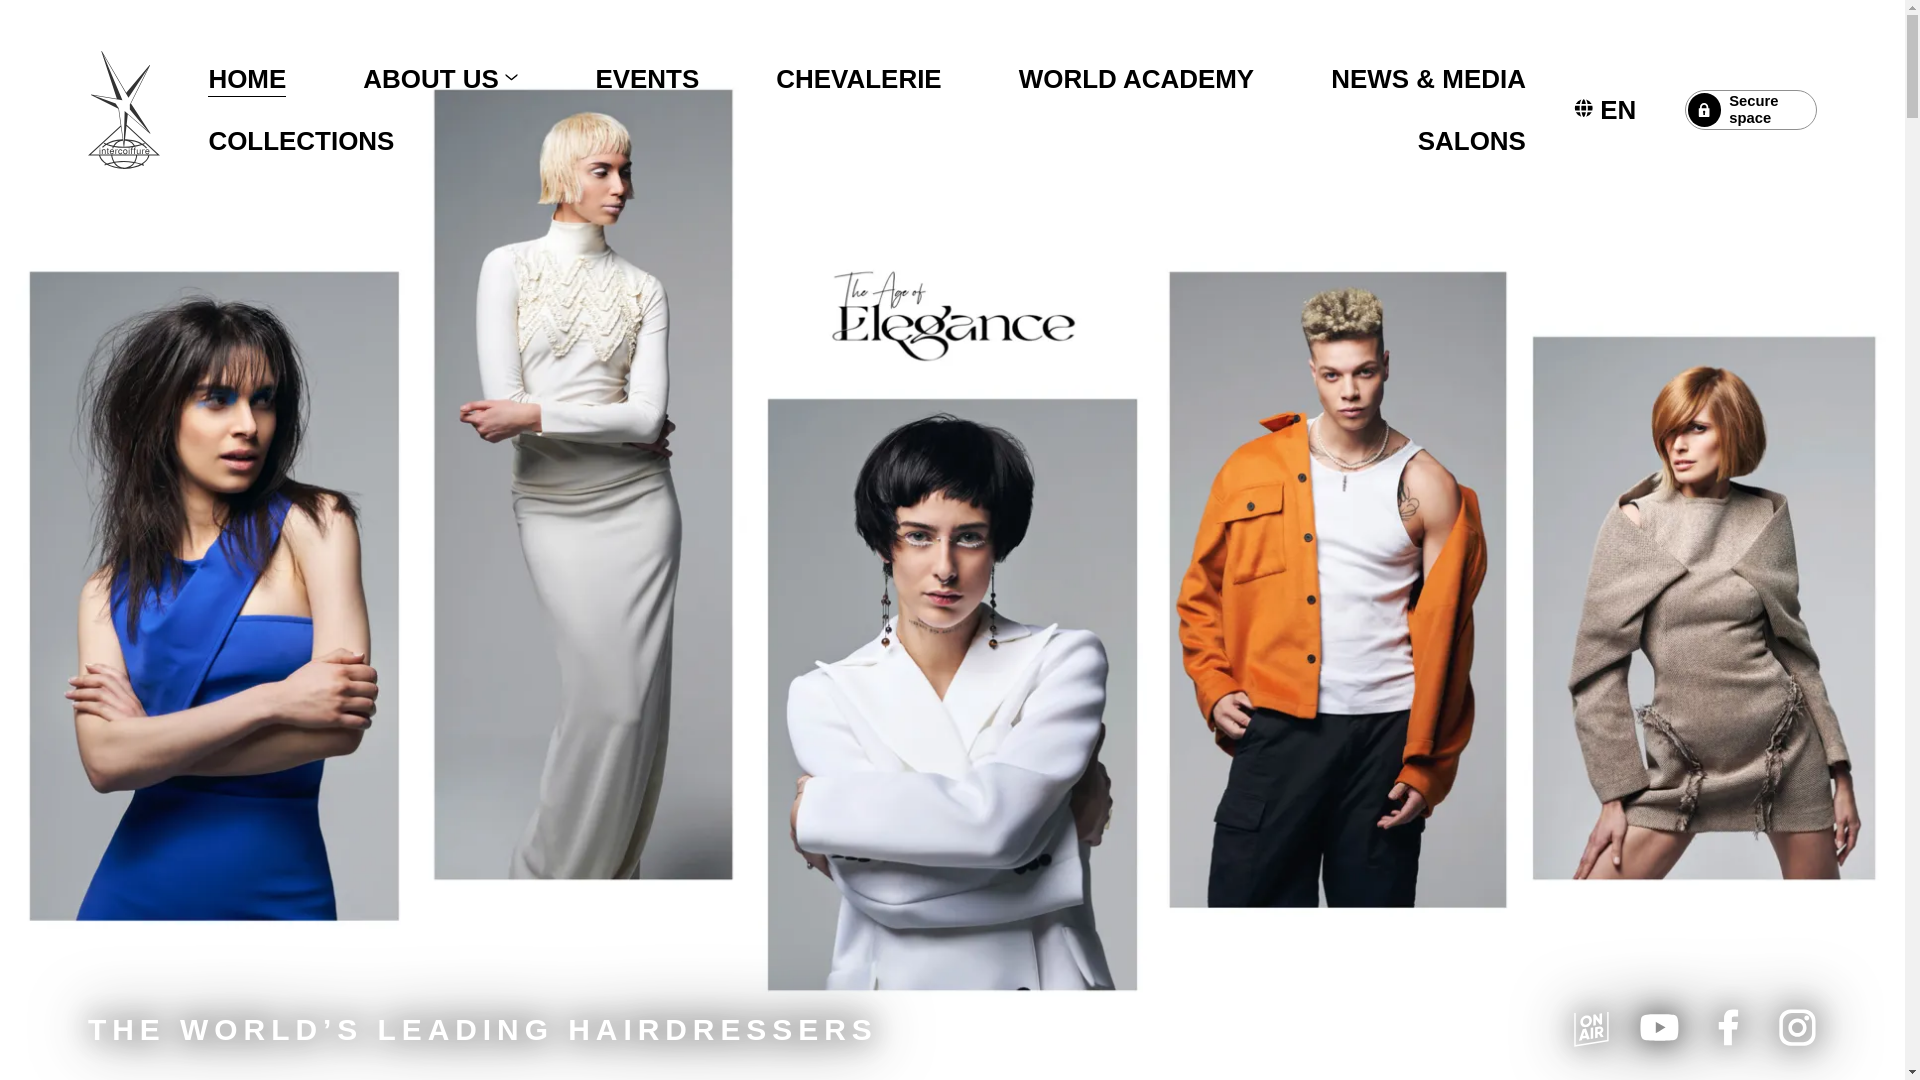 This screenshot has height=1080, width=1920. Describe the element at coordinates (440, 78) in the screenshot. I see `About us` at that location.